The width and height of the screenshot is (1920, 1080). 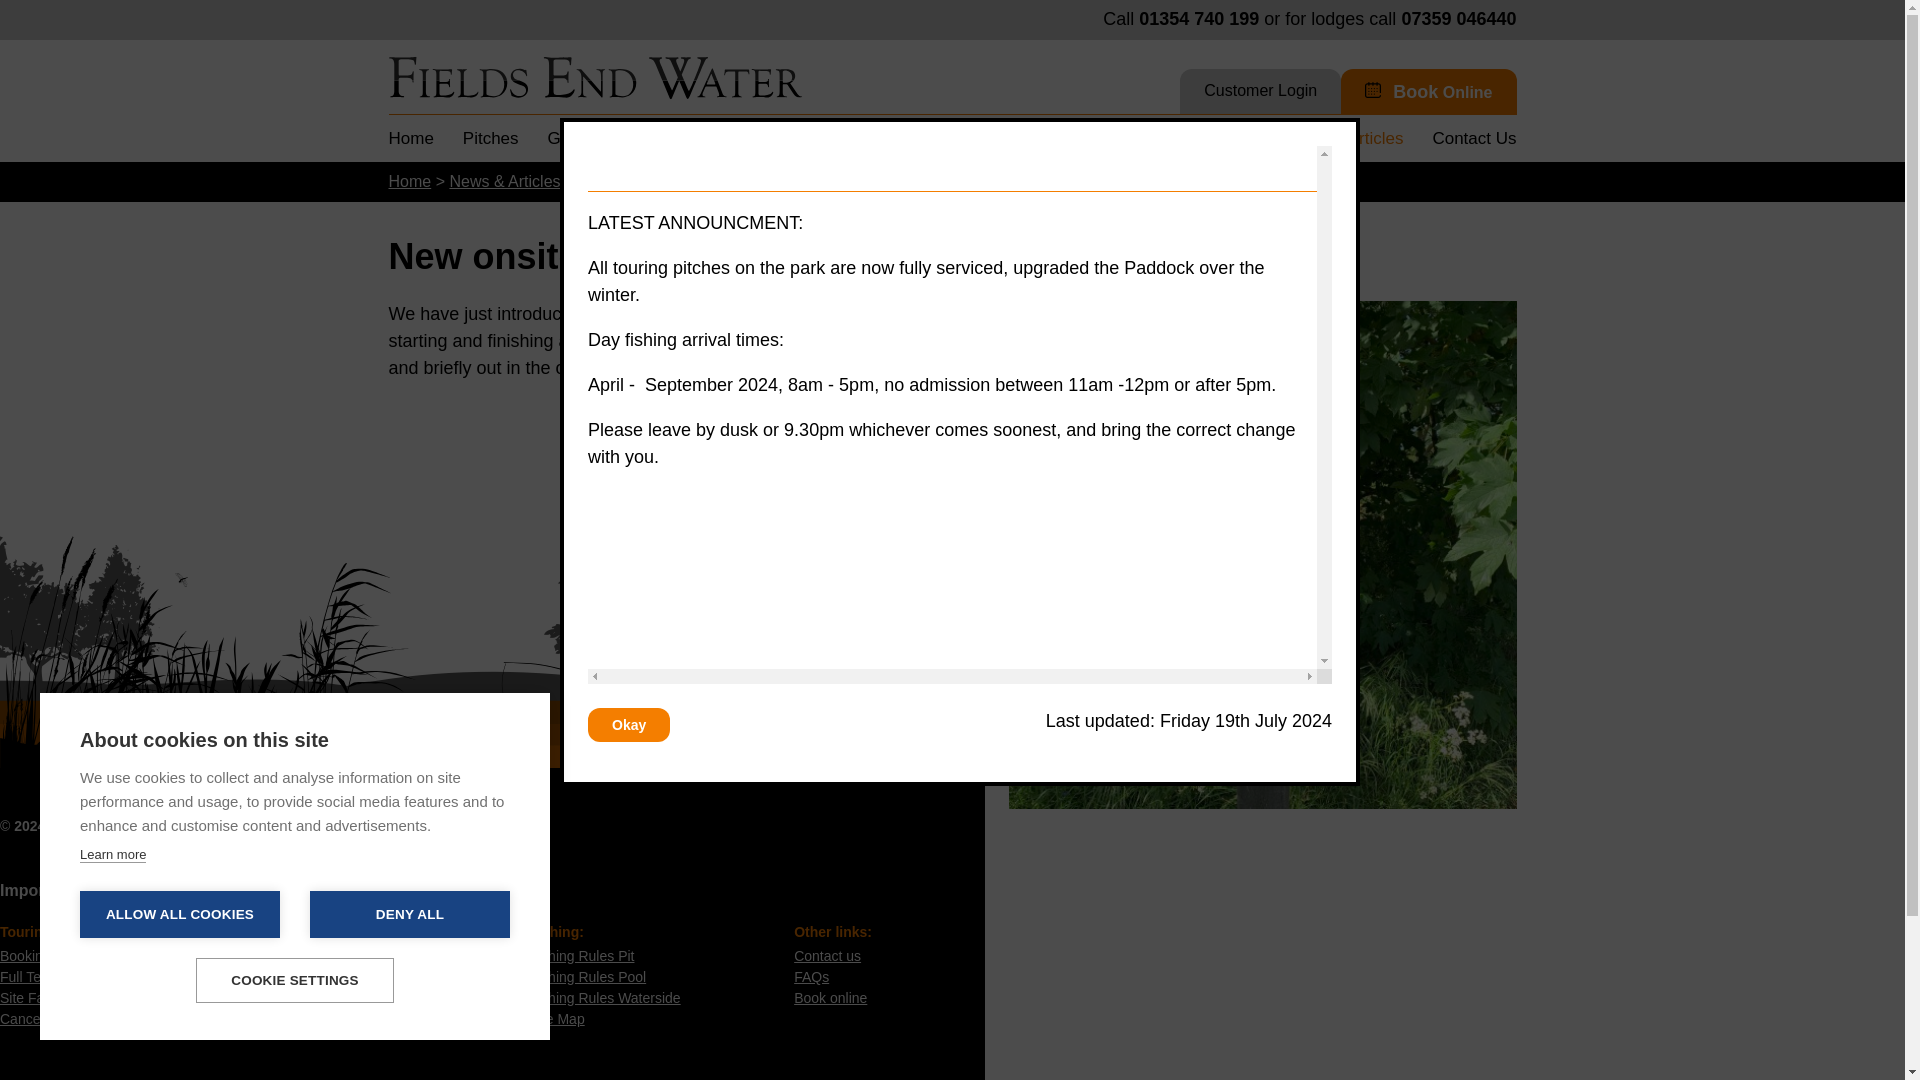 What do you see at coordinates (606, 138) in the screenshot?
I see `Glamping Pods` at bounding box center [606, 138].